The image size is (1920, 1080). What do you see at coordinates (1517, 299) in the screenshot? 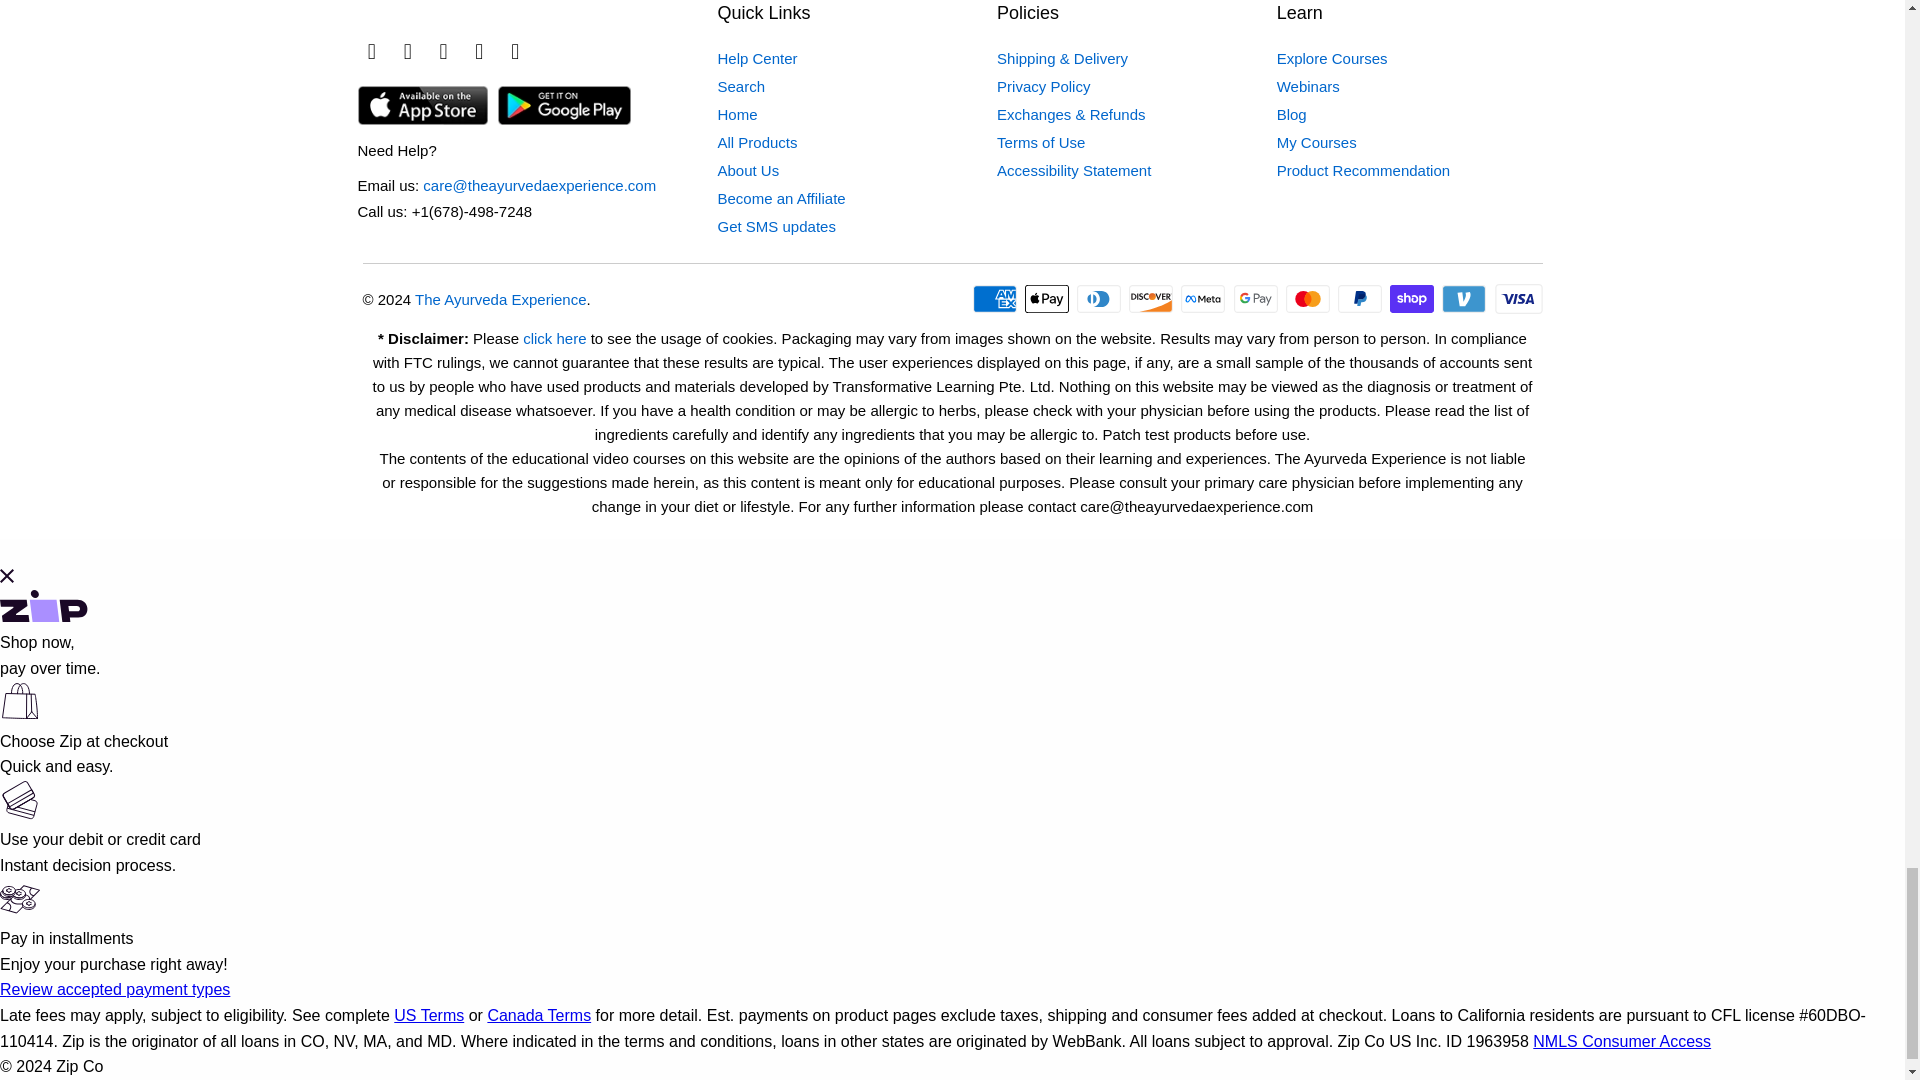
I see `Visa` at bounding box center [1517, 299].